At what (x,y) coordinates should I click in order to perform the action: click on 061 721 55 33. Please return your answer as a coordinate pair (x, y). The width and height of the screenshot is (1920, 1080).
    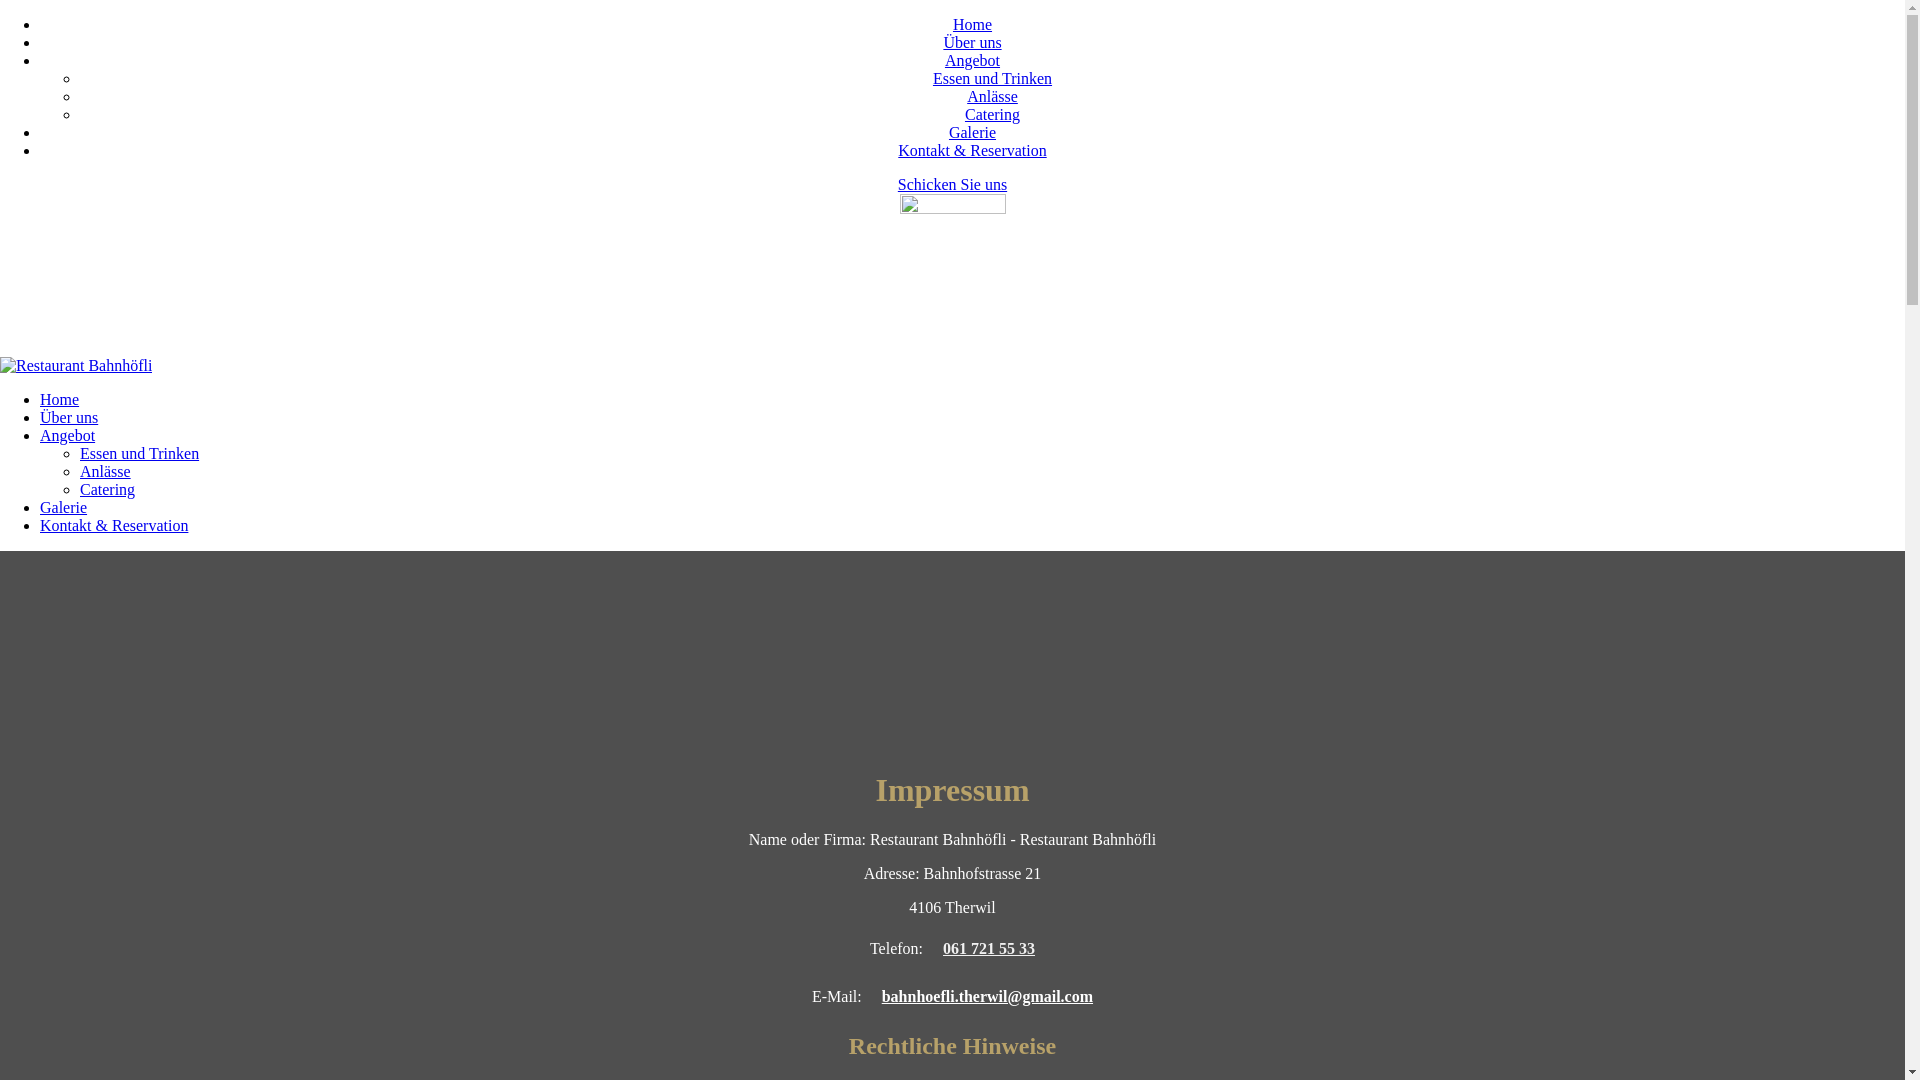
    Looking at the image, I should click on (989, 948).